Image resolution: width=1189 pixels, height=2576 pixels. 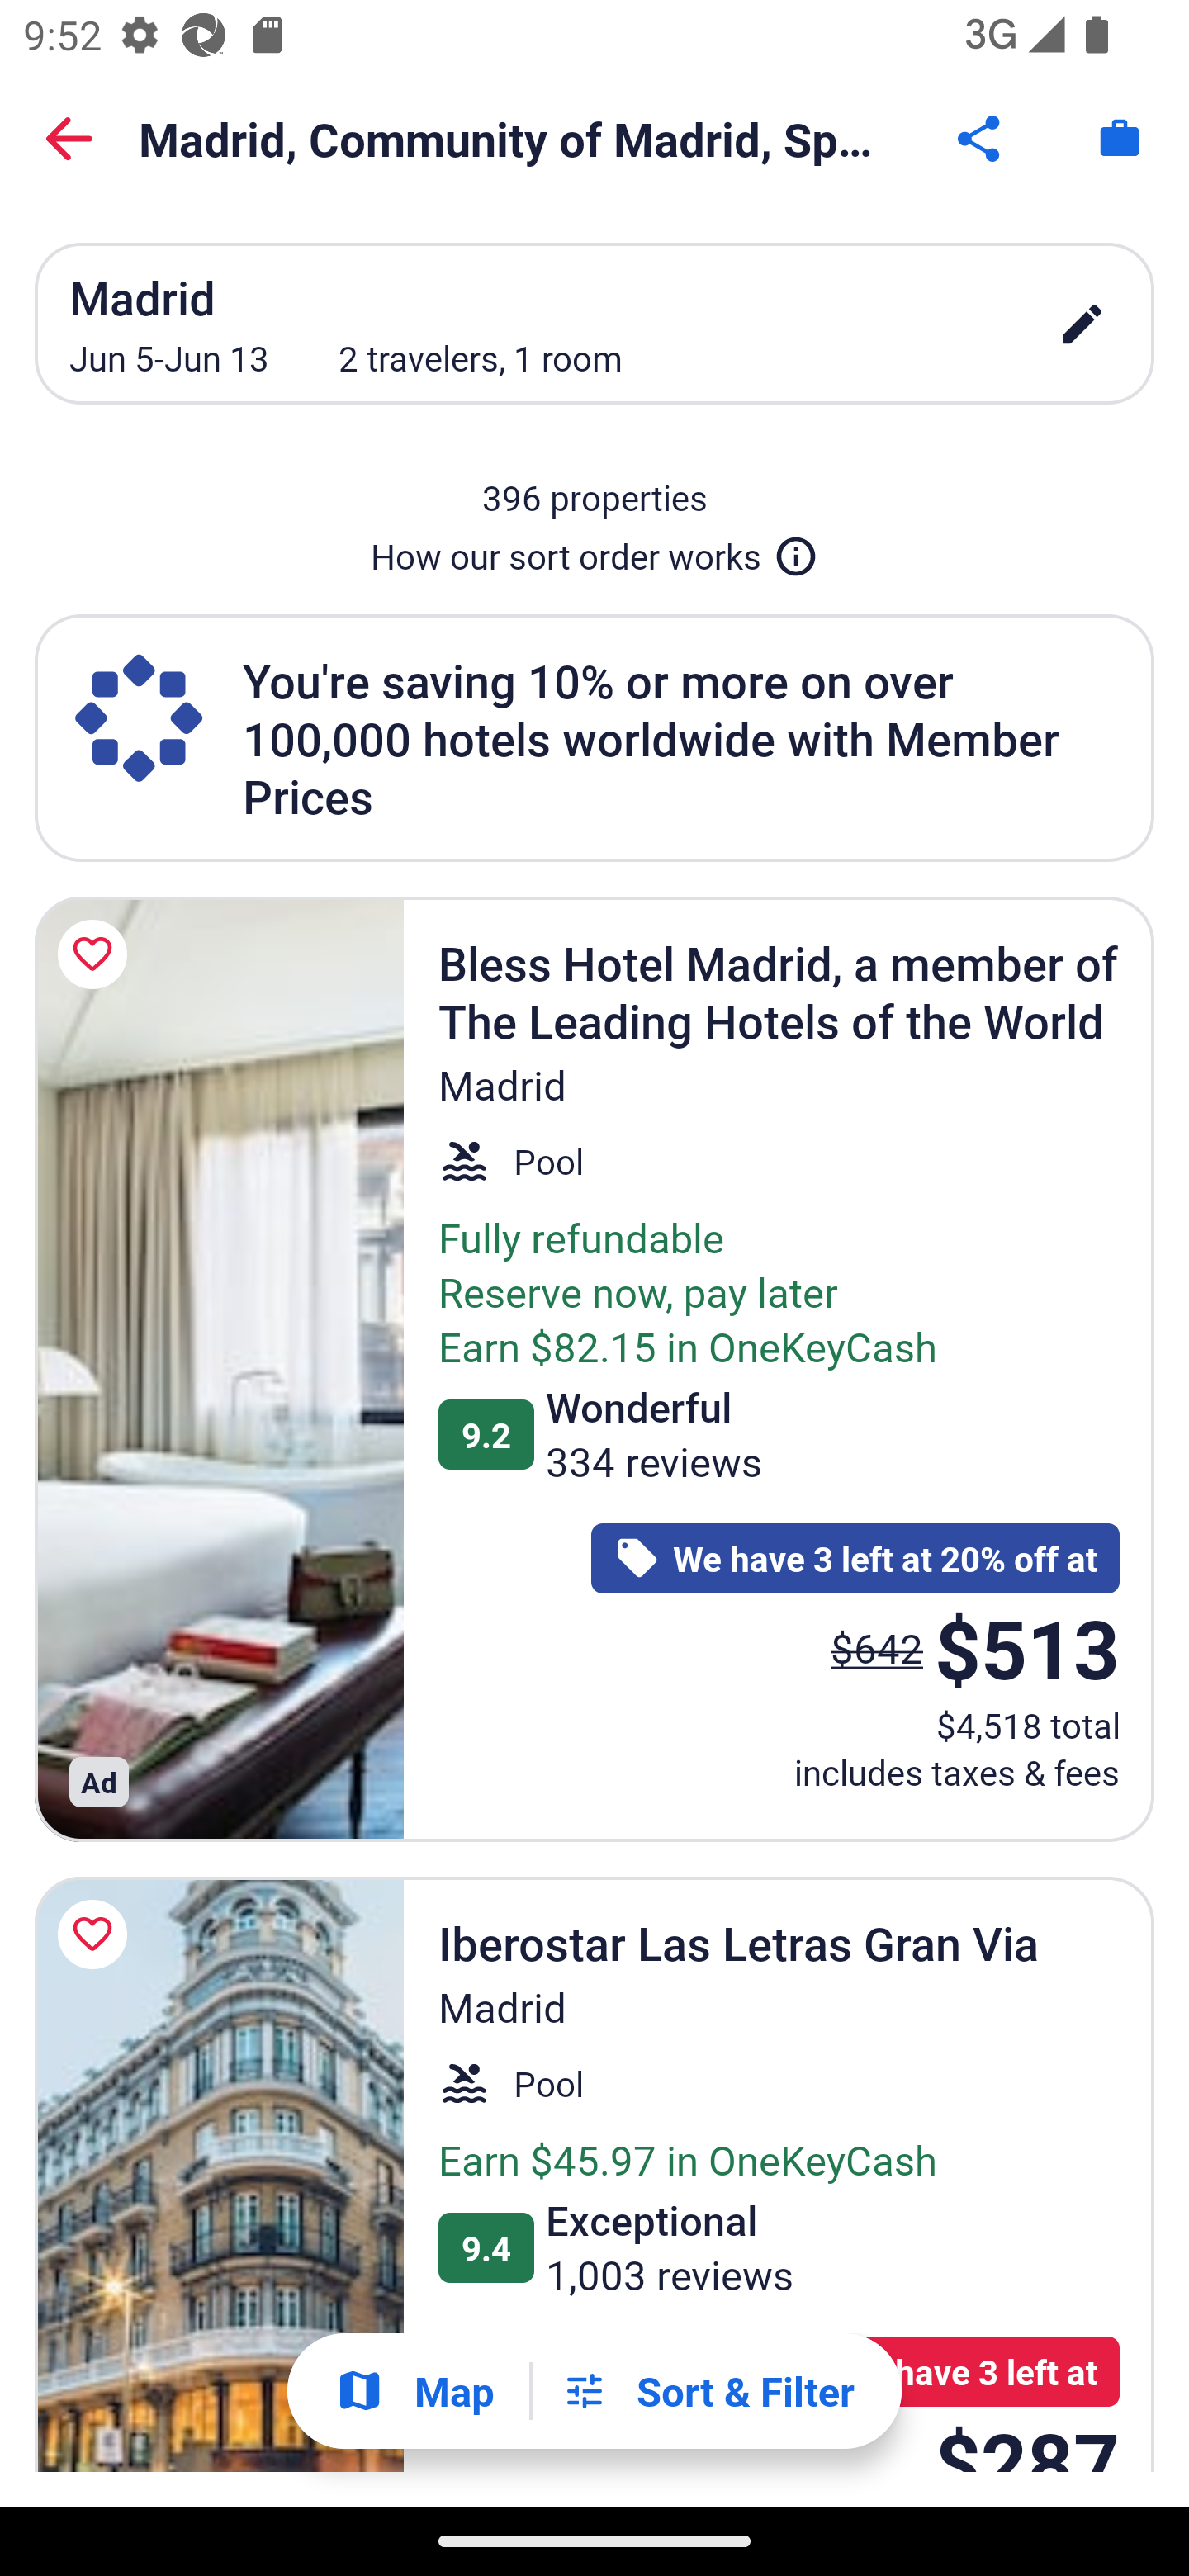 What do you see at coordinates (594, 550) in the screenshot?
I see `How our sort order works` at bounding box center [594, 550].